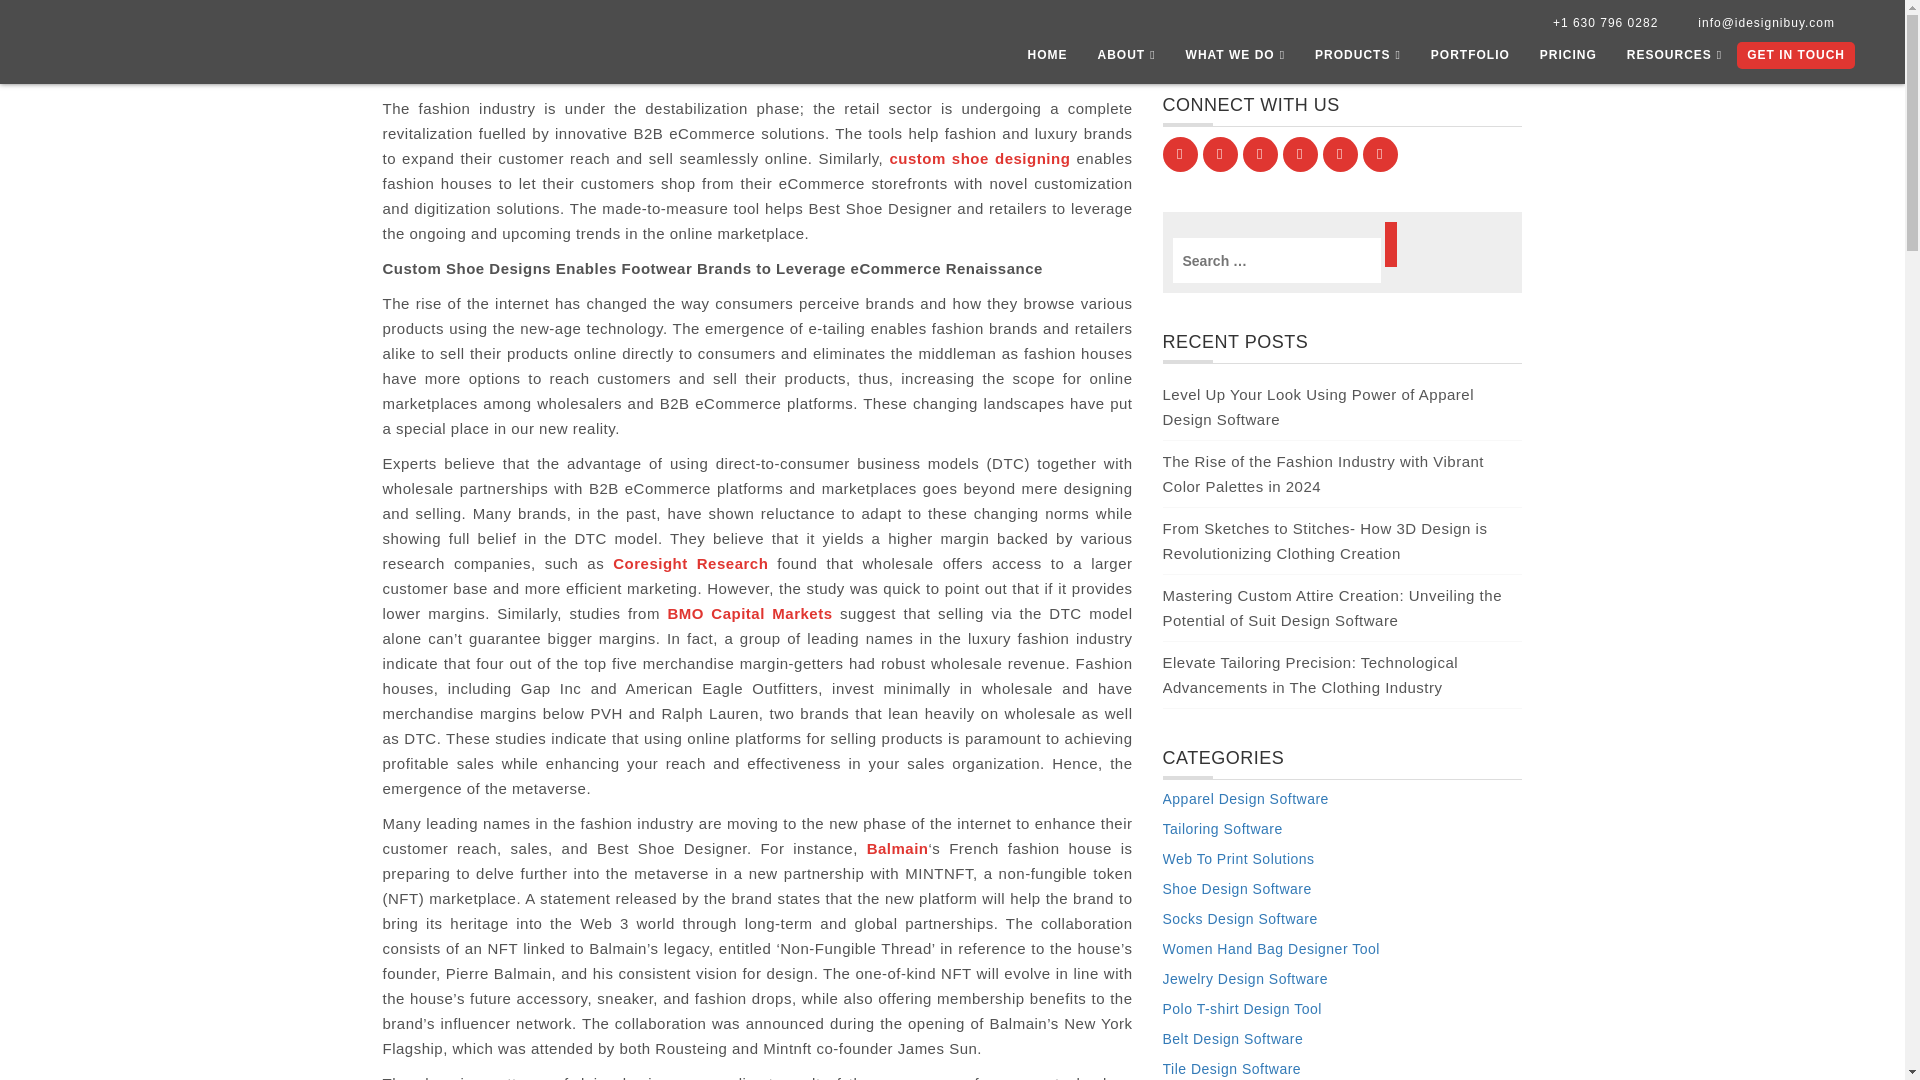 This screenshot has height=1080, width=1920. What do you see at coordinates (1568, 60) in the screenshot?
I see `PRICING` at bounding box center [1568, 60].